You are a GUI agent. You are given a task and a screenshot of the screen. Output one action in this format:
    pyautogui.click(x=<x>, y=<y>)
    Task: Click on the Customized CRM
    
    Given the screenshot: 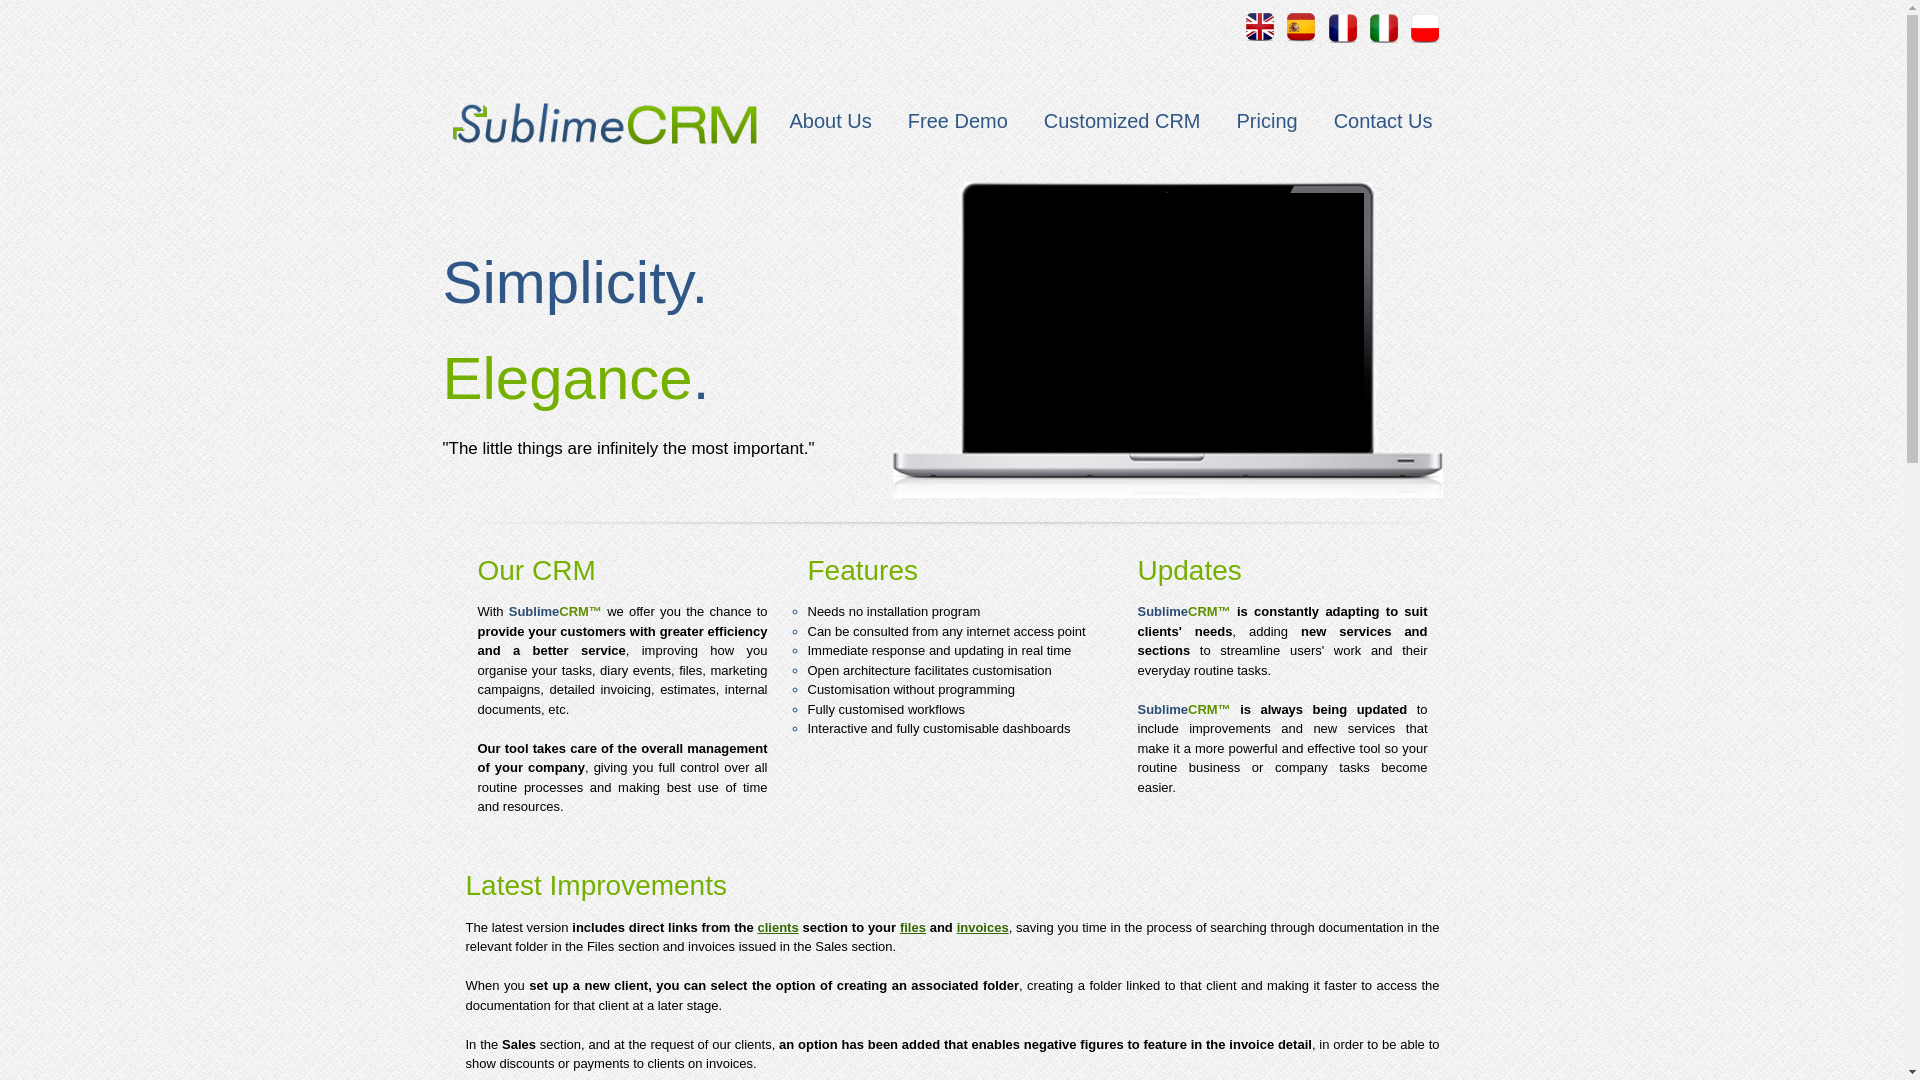 What is the action you would take?
    pyautogui.click(x=1122, y=120)
    